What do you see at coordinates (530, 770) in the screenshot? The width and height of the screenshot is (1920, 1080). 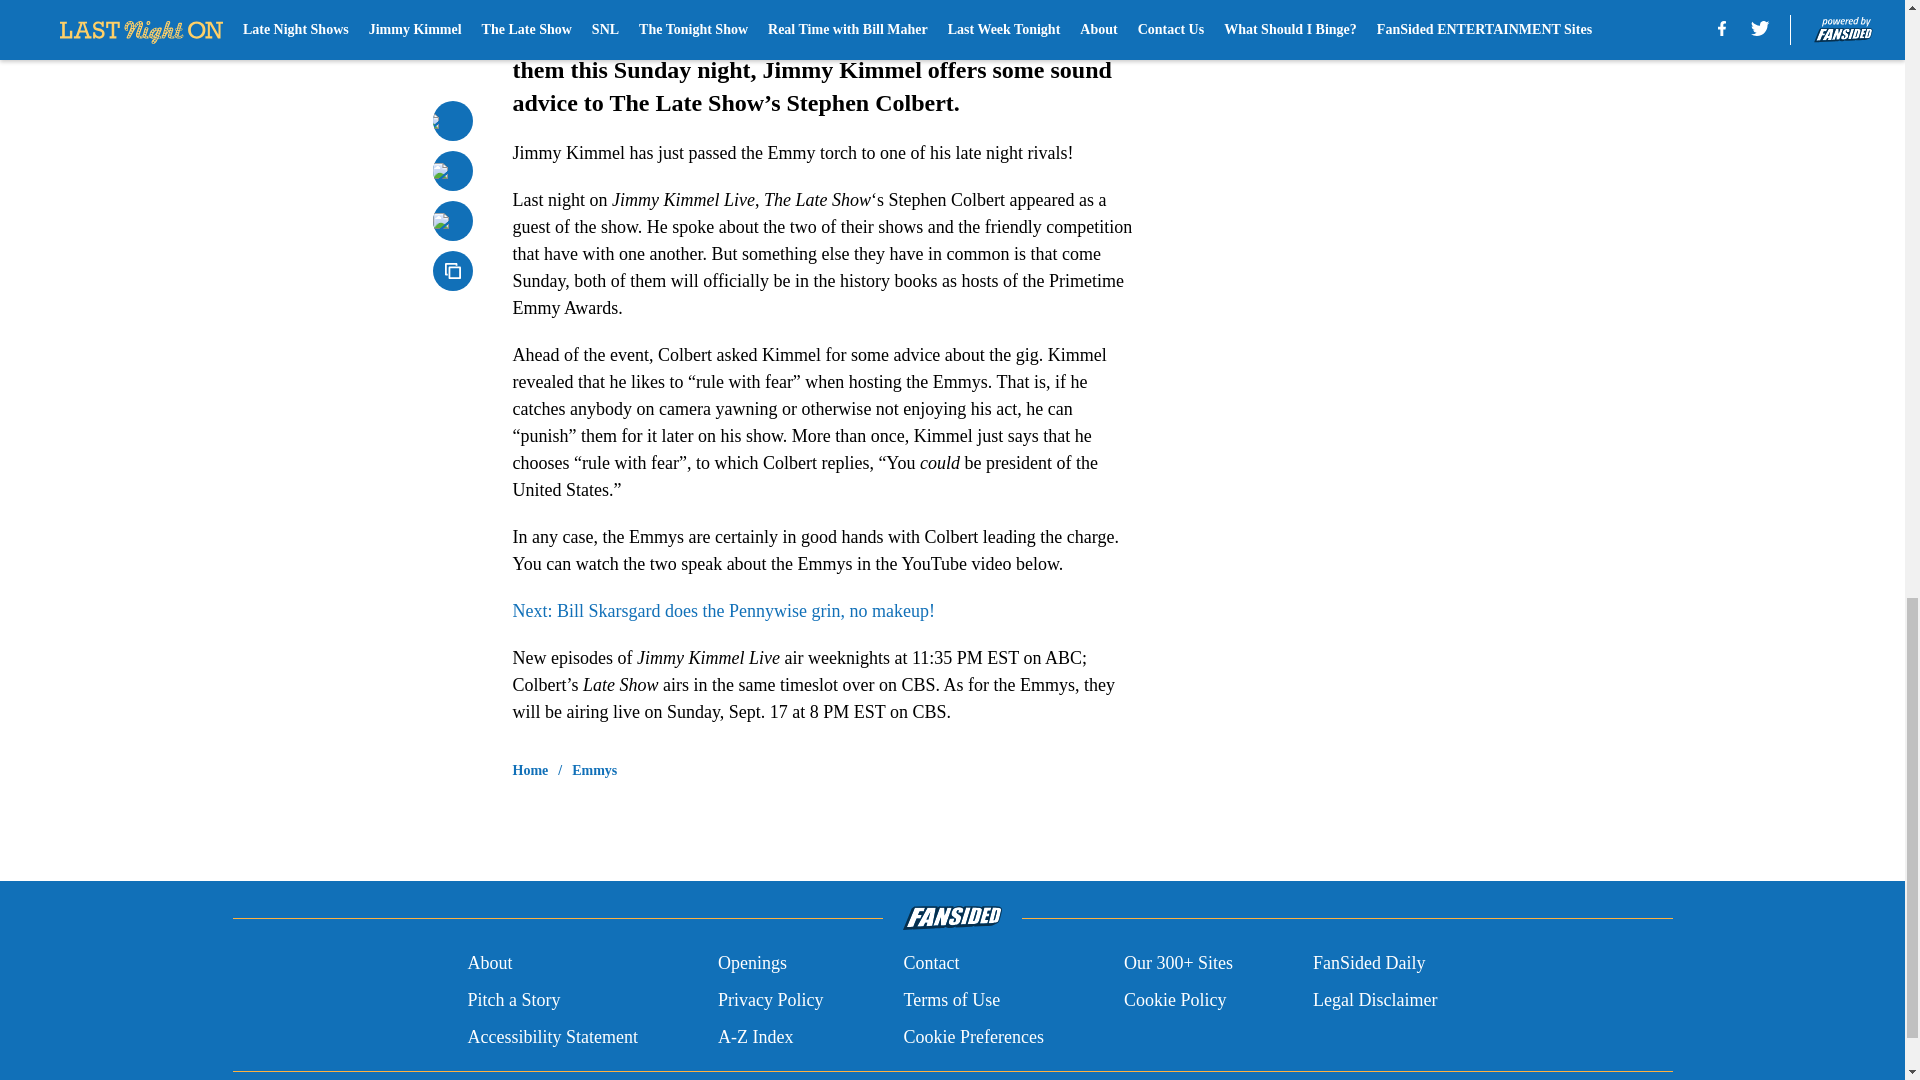 I see `Home` at bounding box center [530, 770].